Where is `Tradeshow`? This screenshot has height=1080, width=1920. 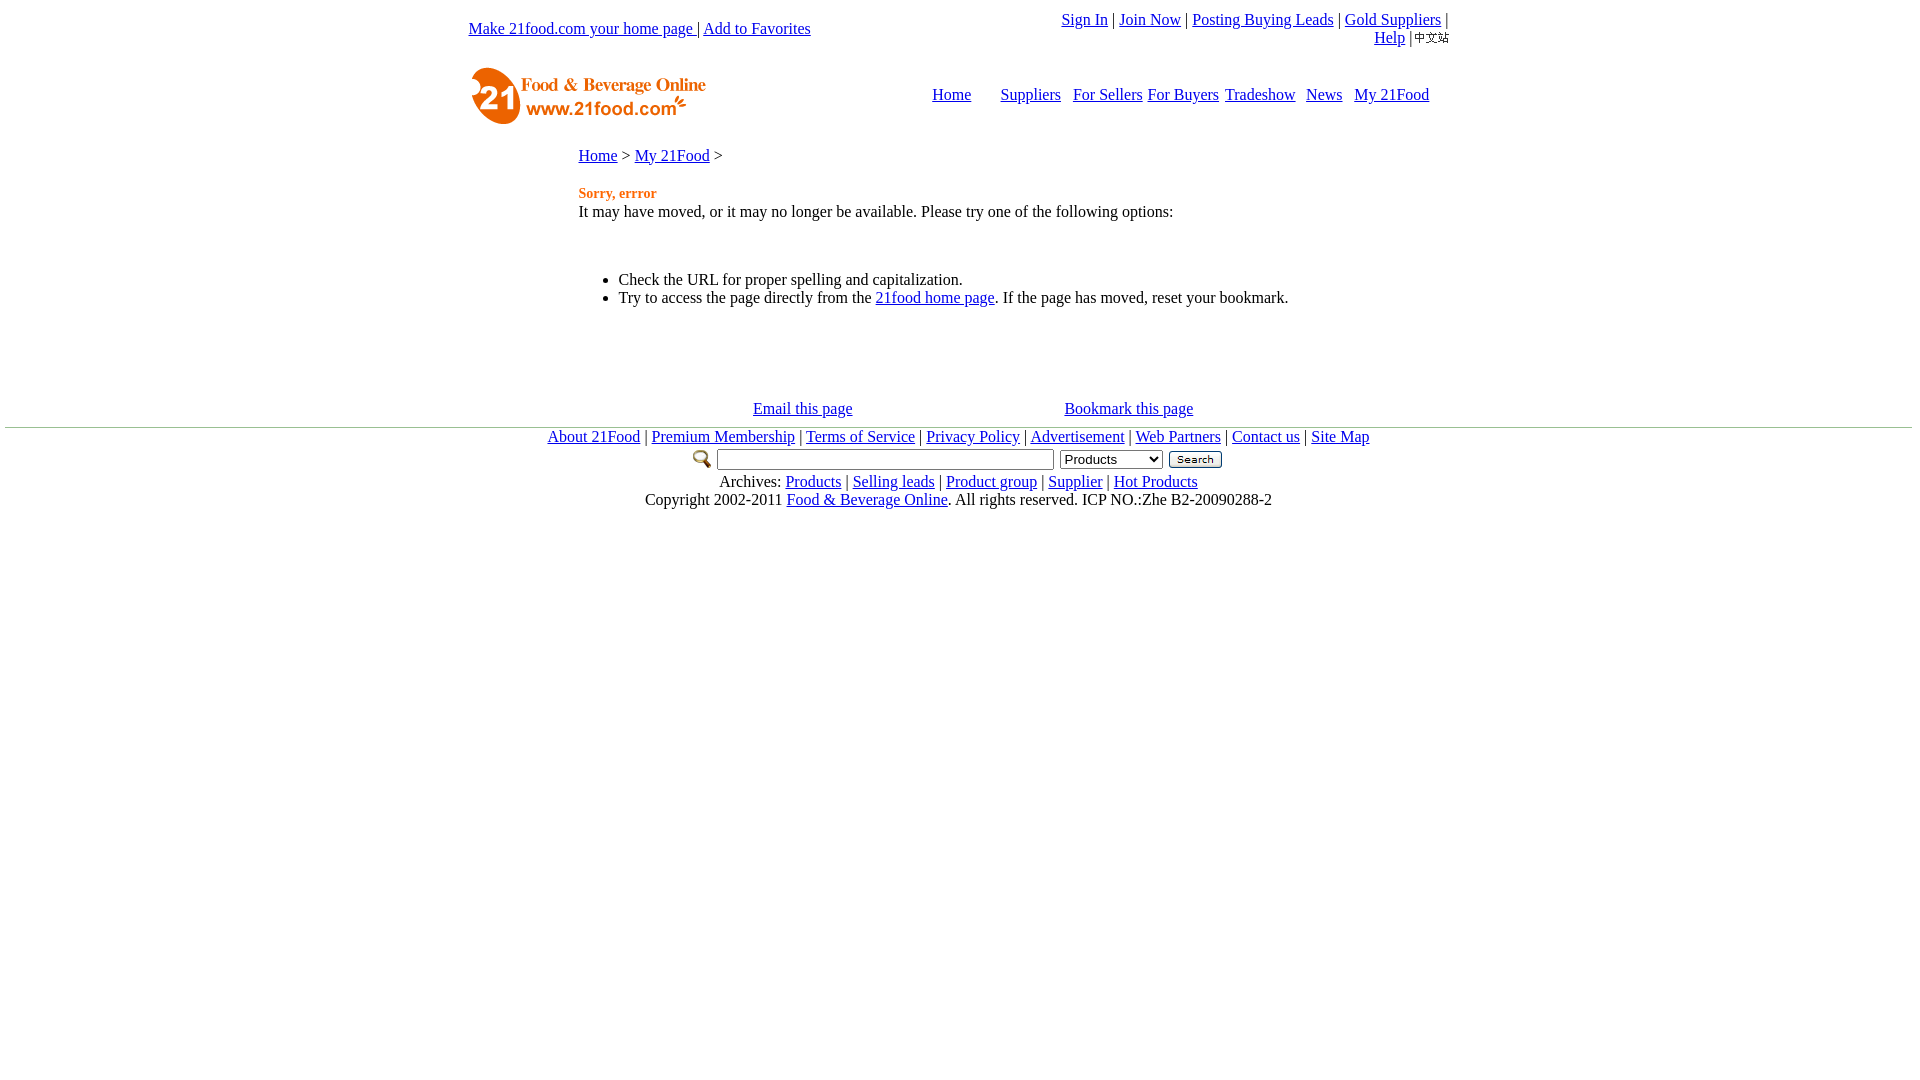 Tradeshow is located at coordinates (1260, 94).